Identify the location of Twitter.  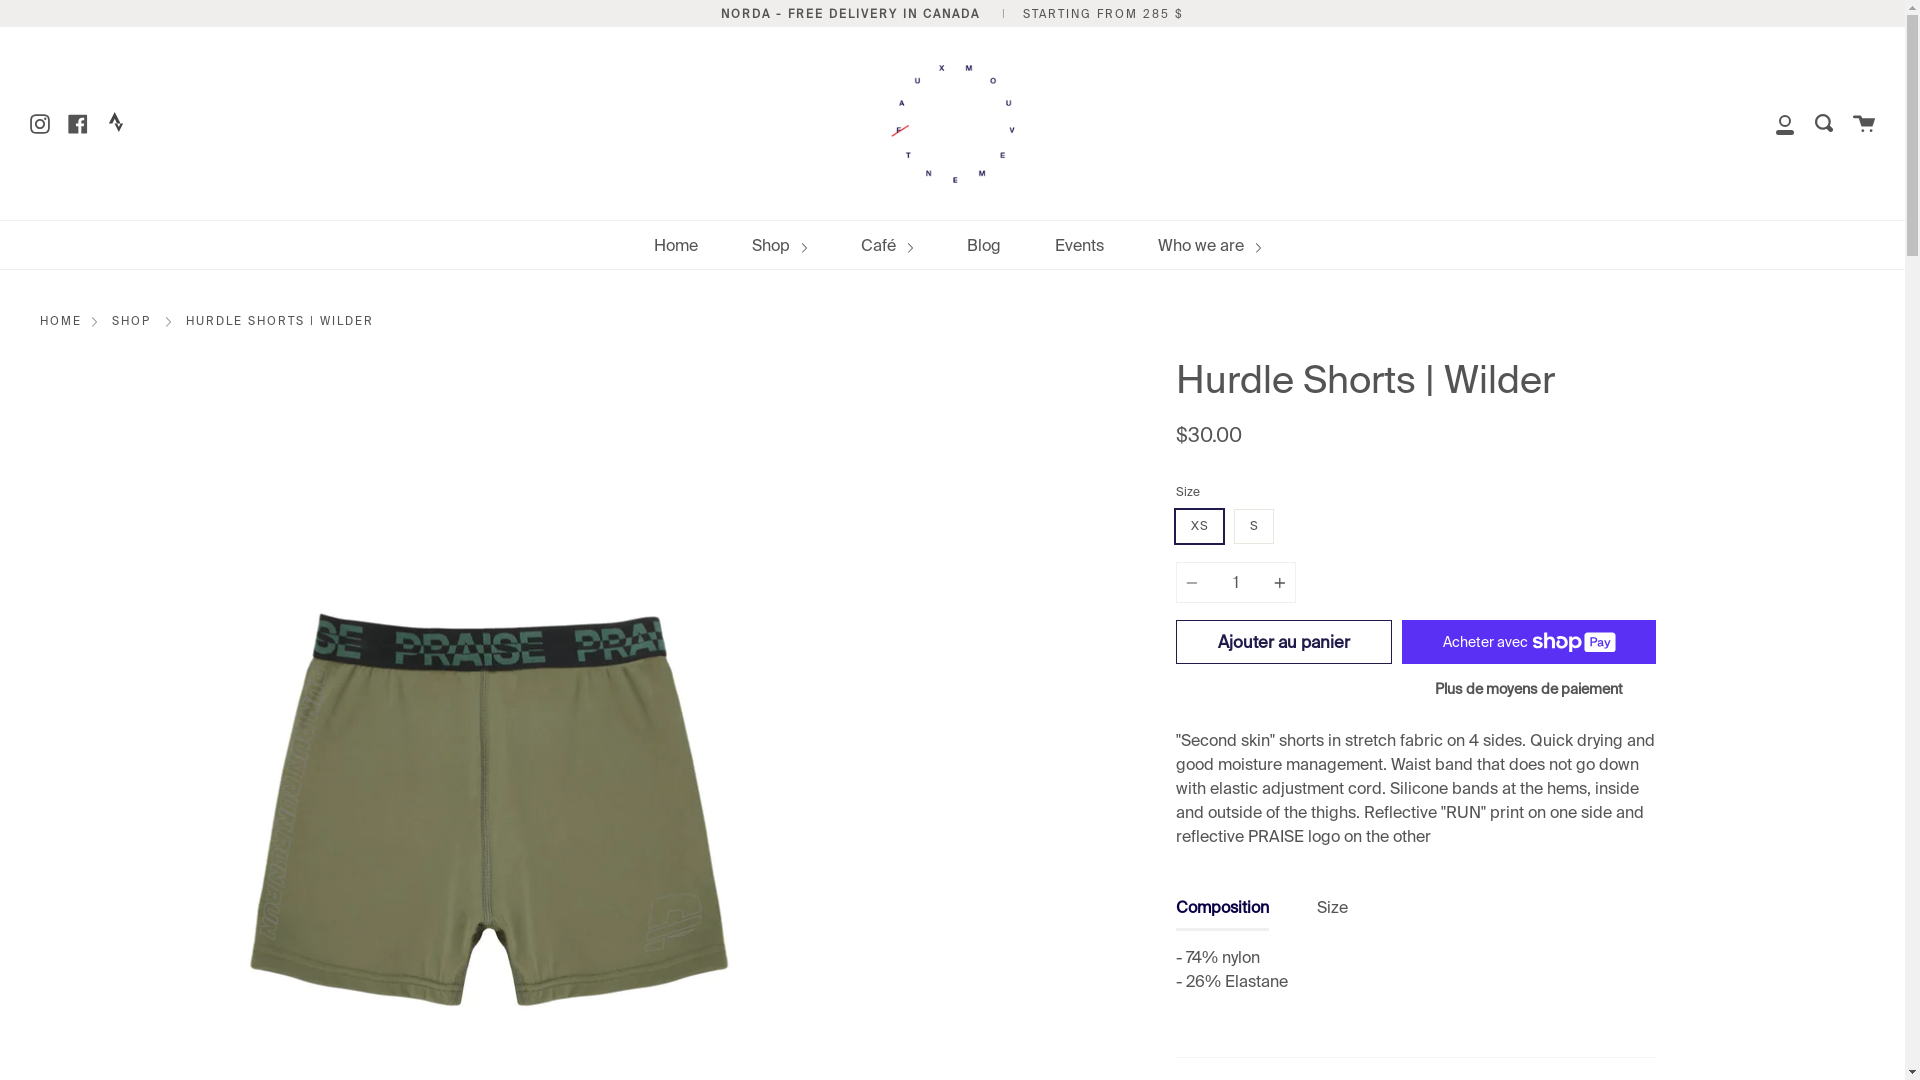
(116, 125).